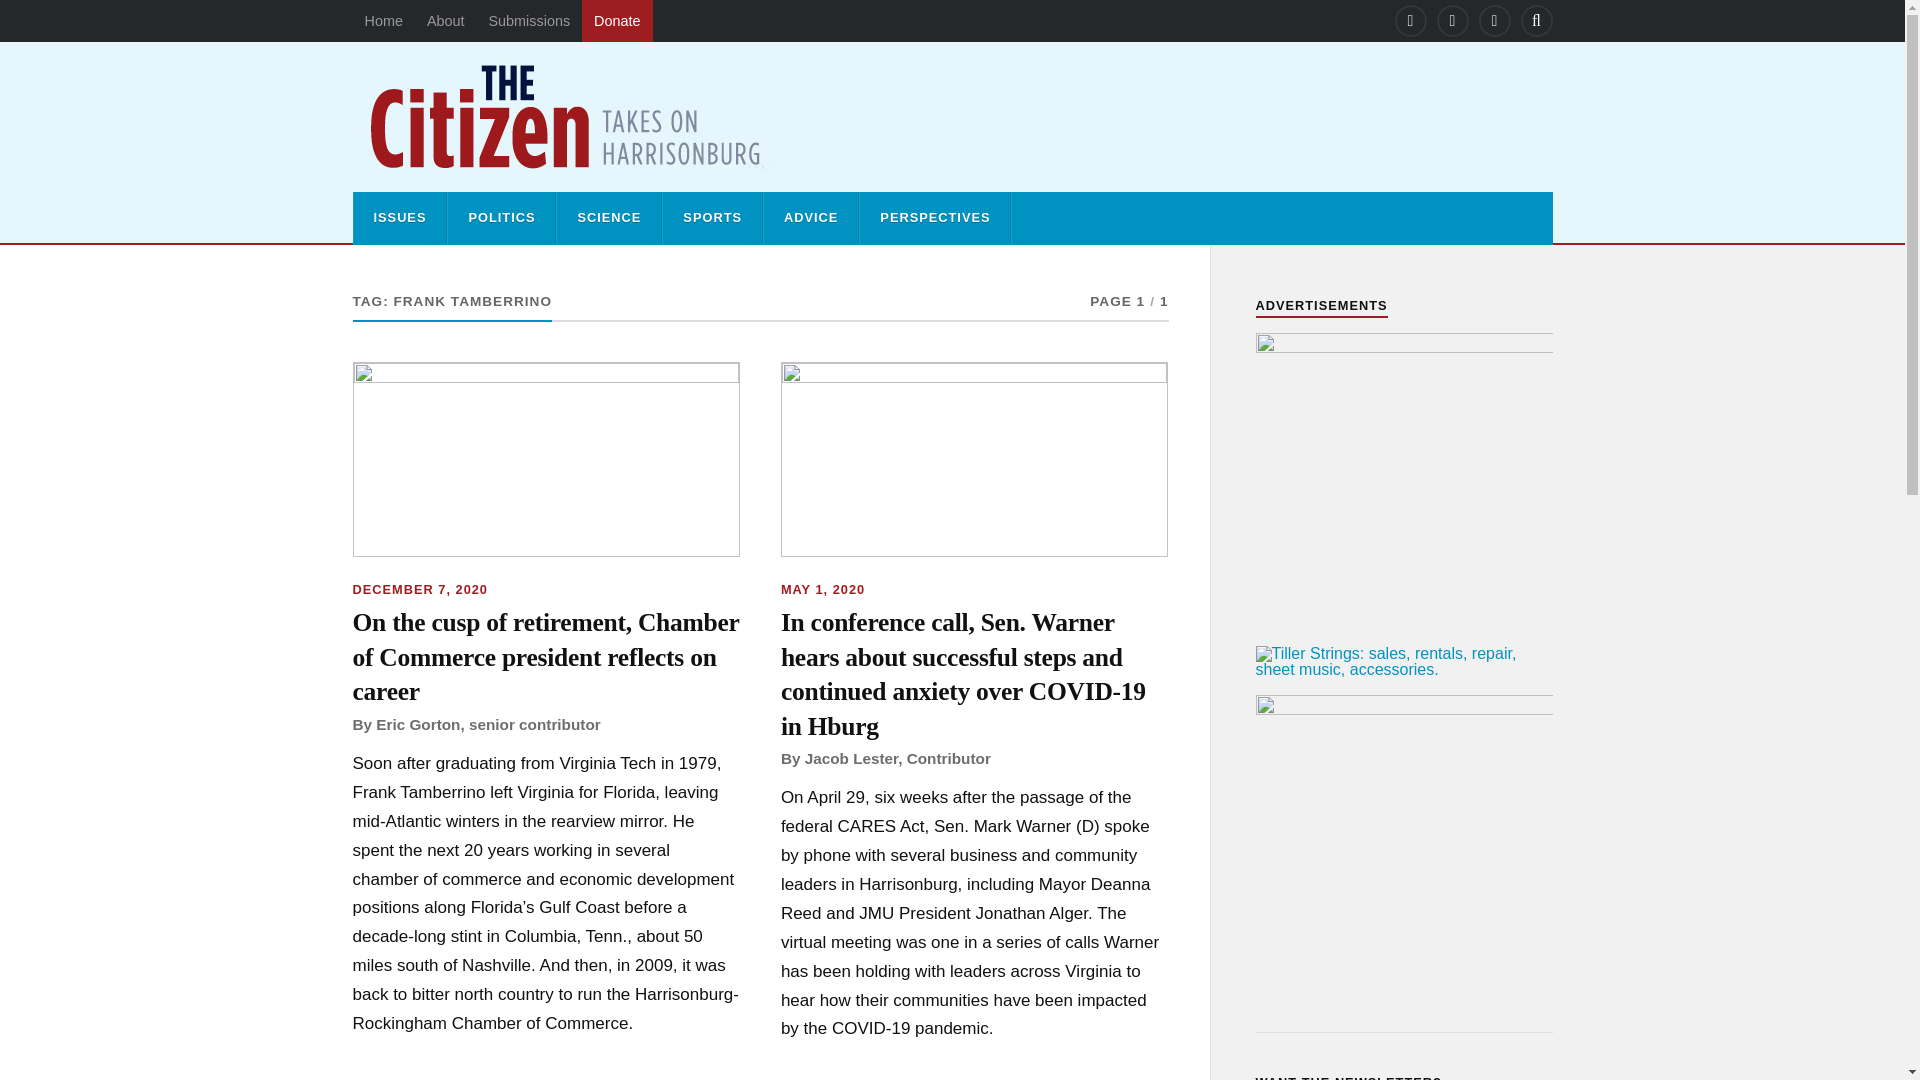 This screenshot has height=1080, width=1920. Describe the element at coordinates (400, 218) in the screenshot. I see `ISSUES` at that location.